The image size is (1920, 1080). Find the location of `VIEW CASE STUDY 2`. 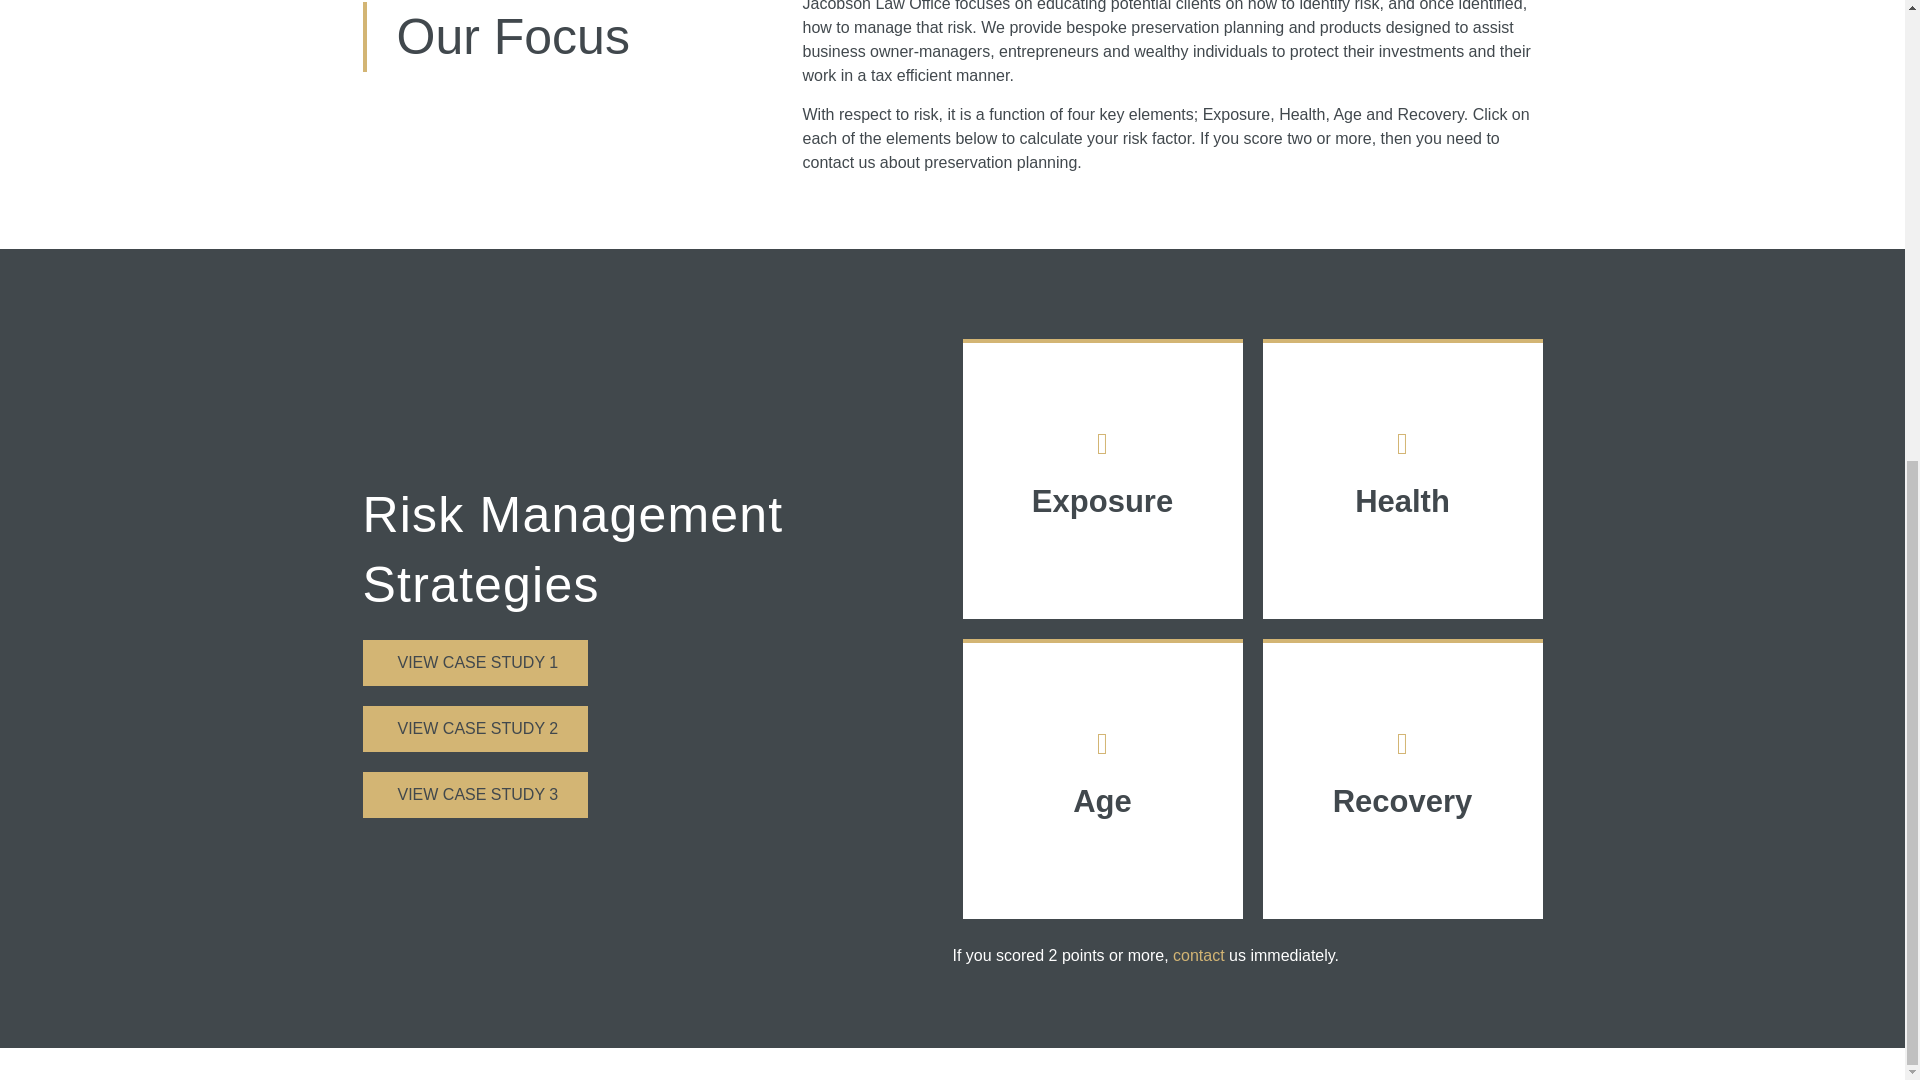

VIEW CASE STUDY 2 is located at coordinates (474, 728).